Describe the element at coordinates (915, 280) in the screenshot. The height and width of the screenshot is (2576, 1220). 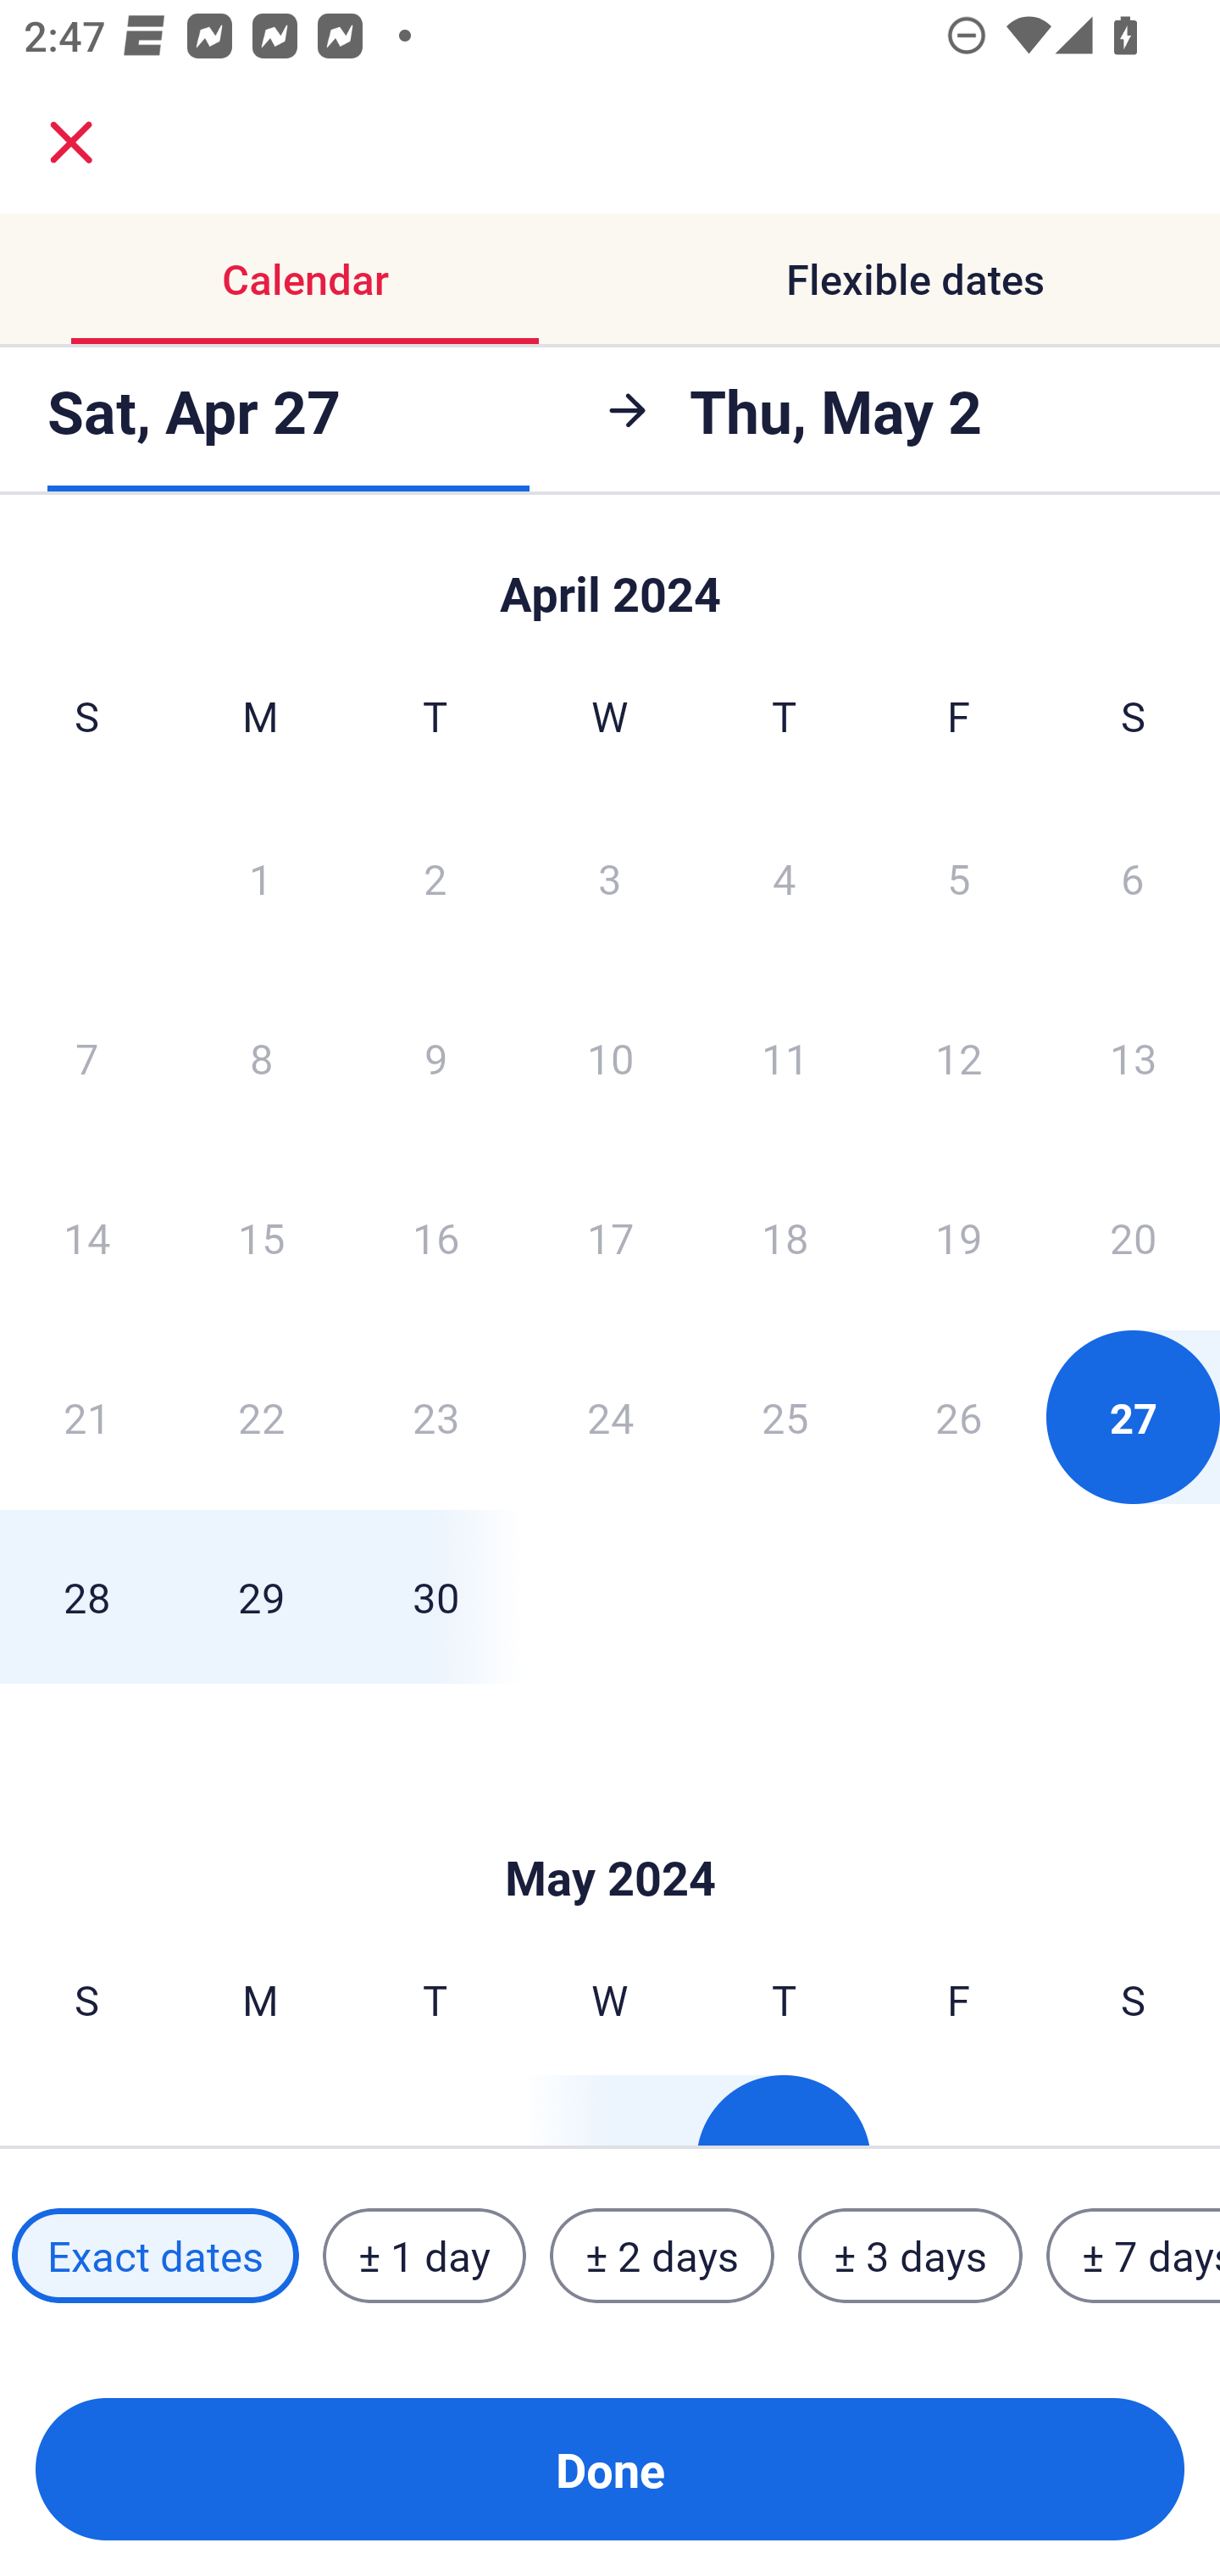
I see `Flexible dates` at that location.